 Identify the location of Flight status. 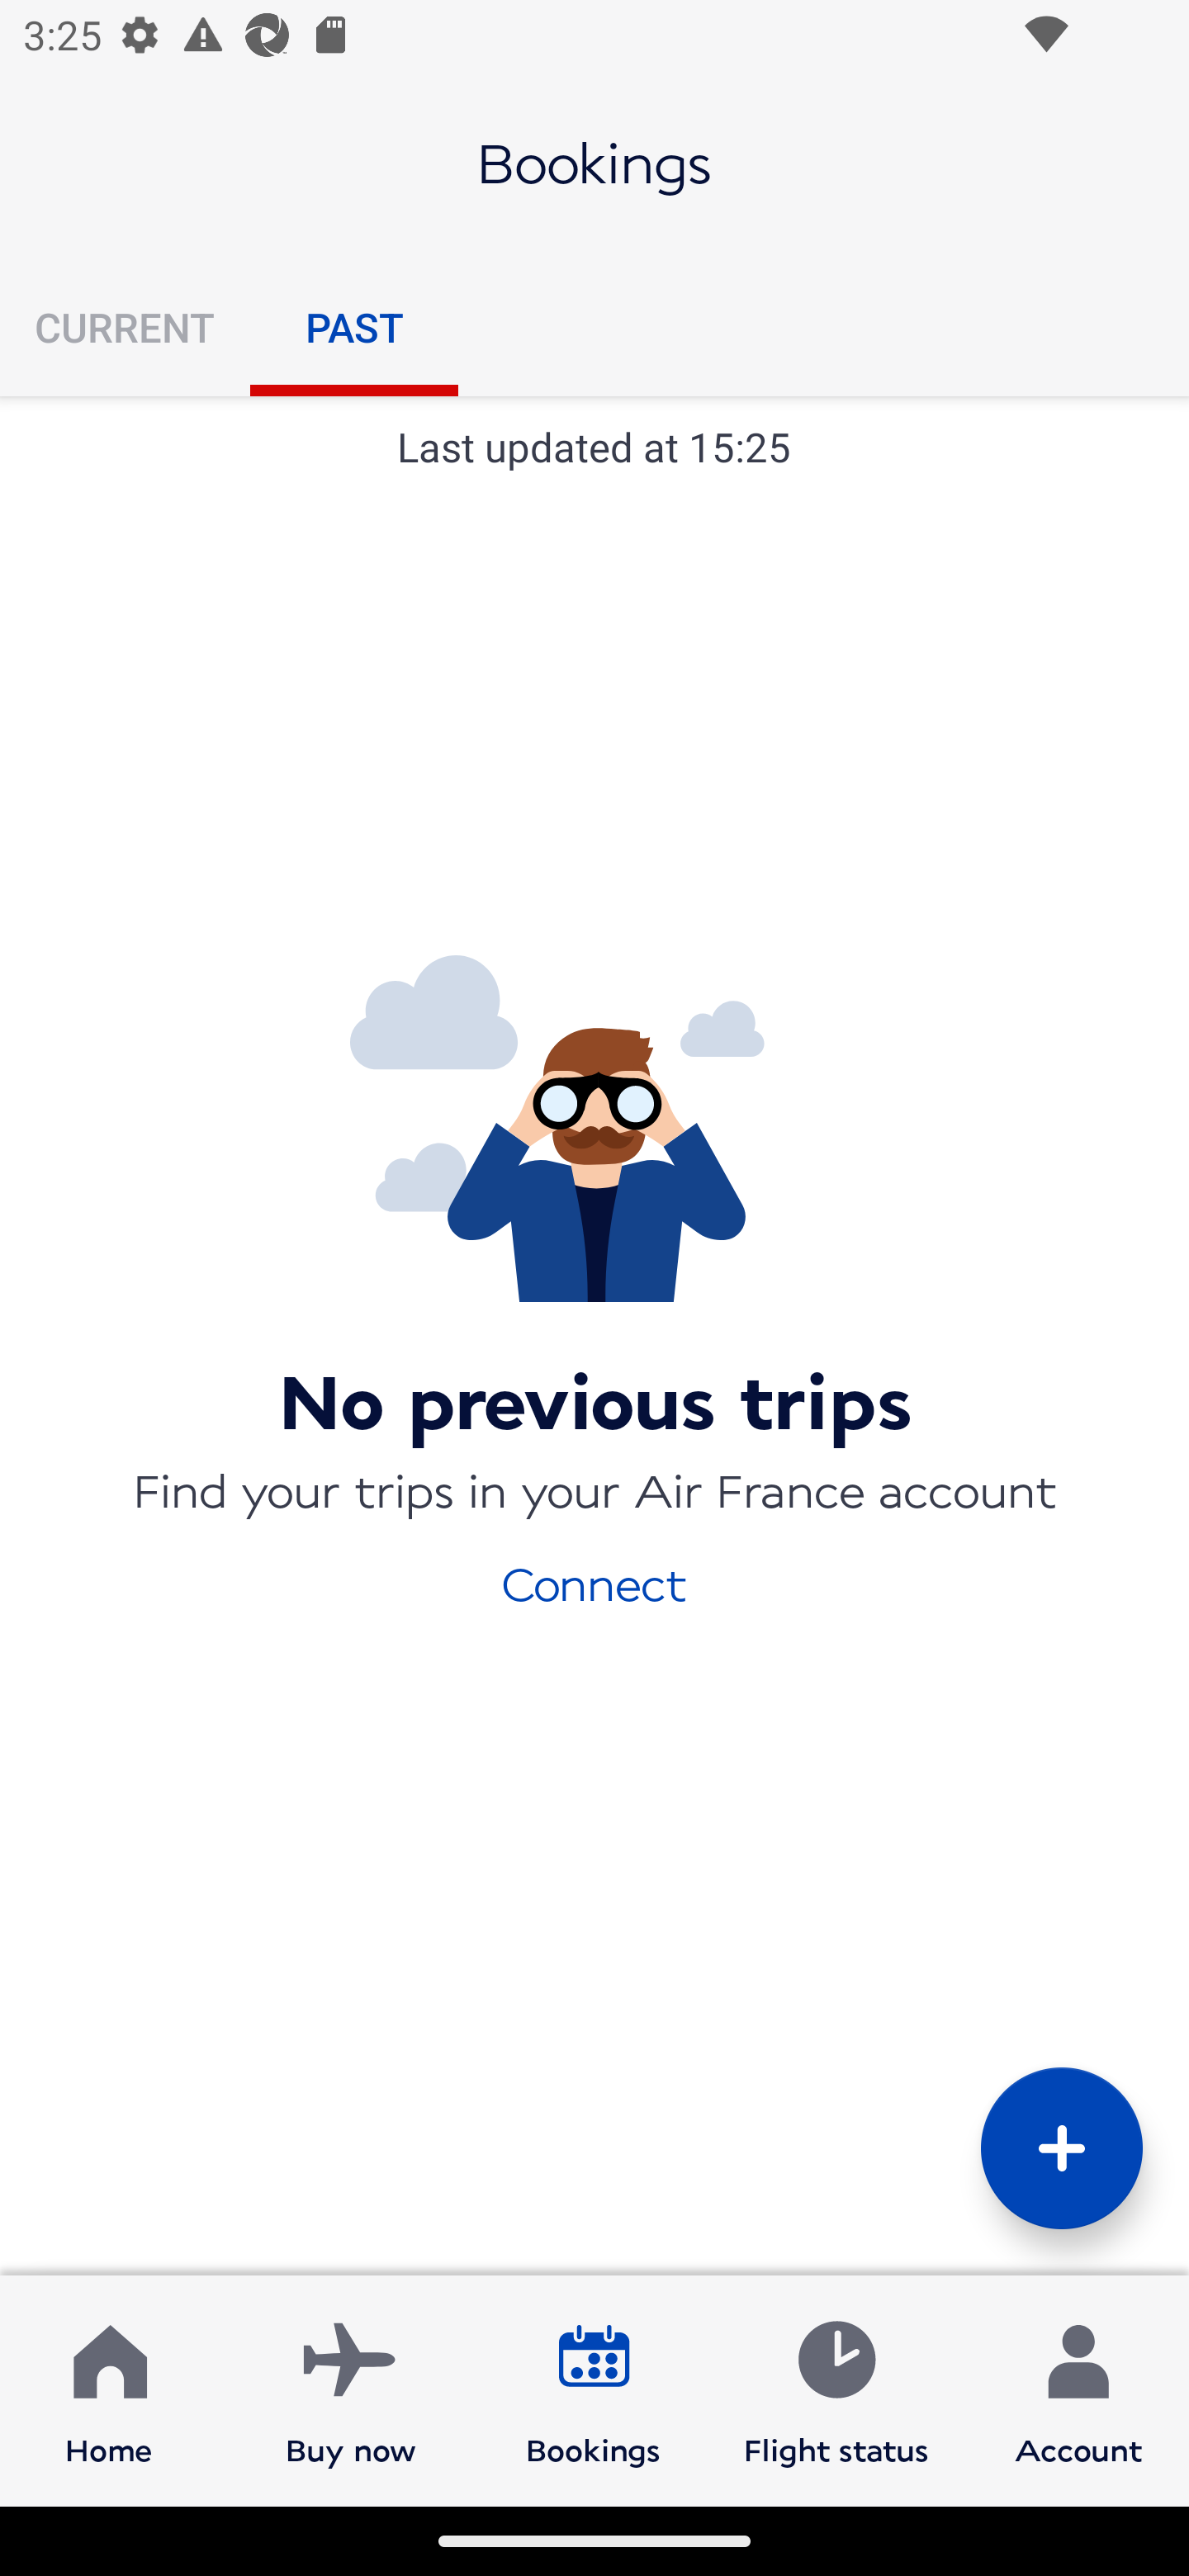
(836, 2389).